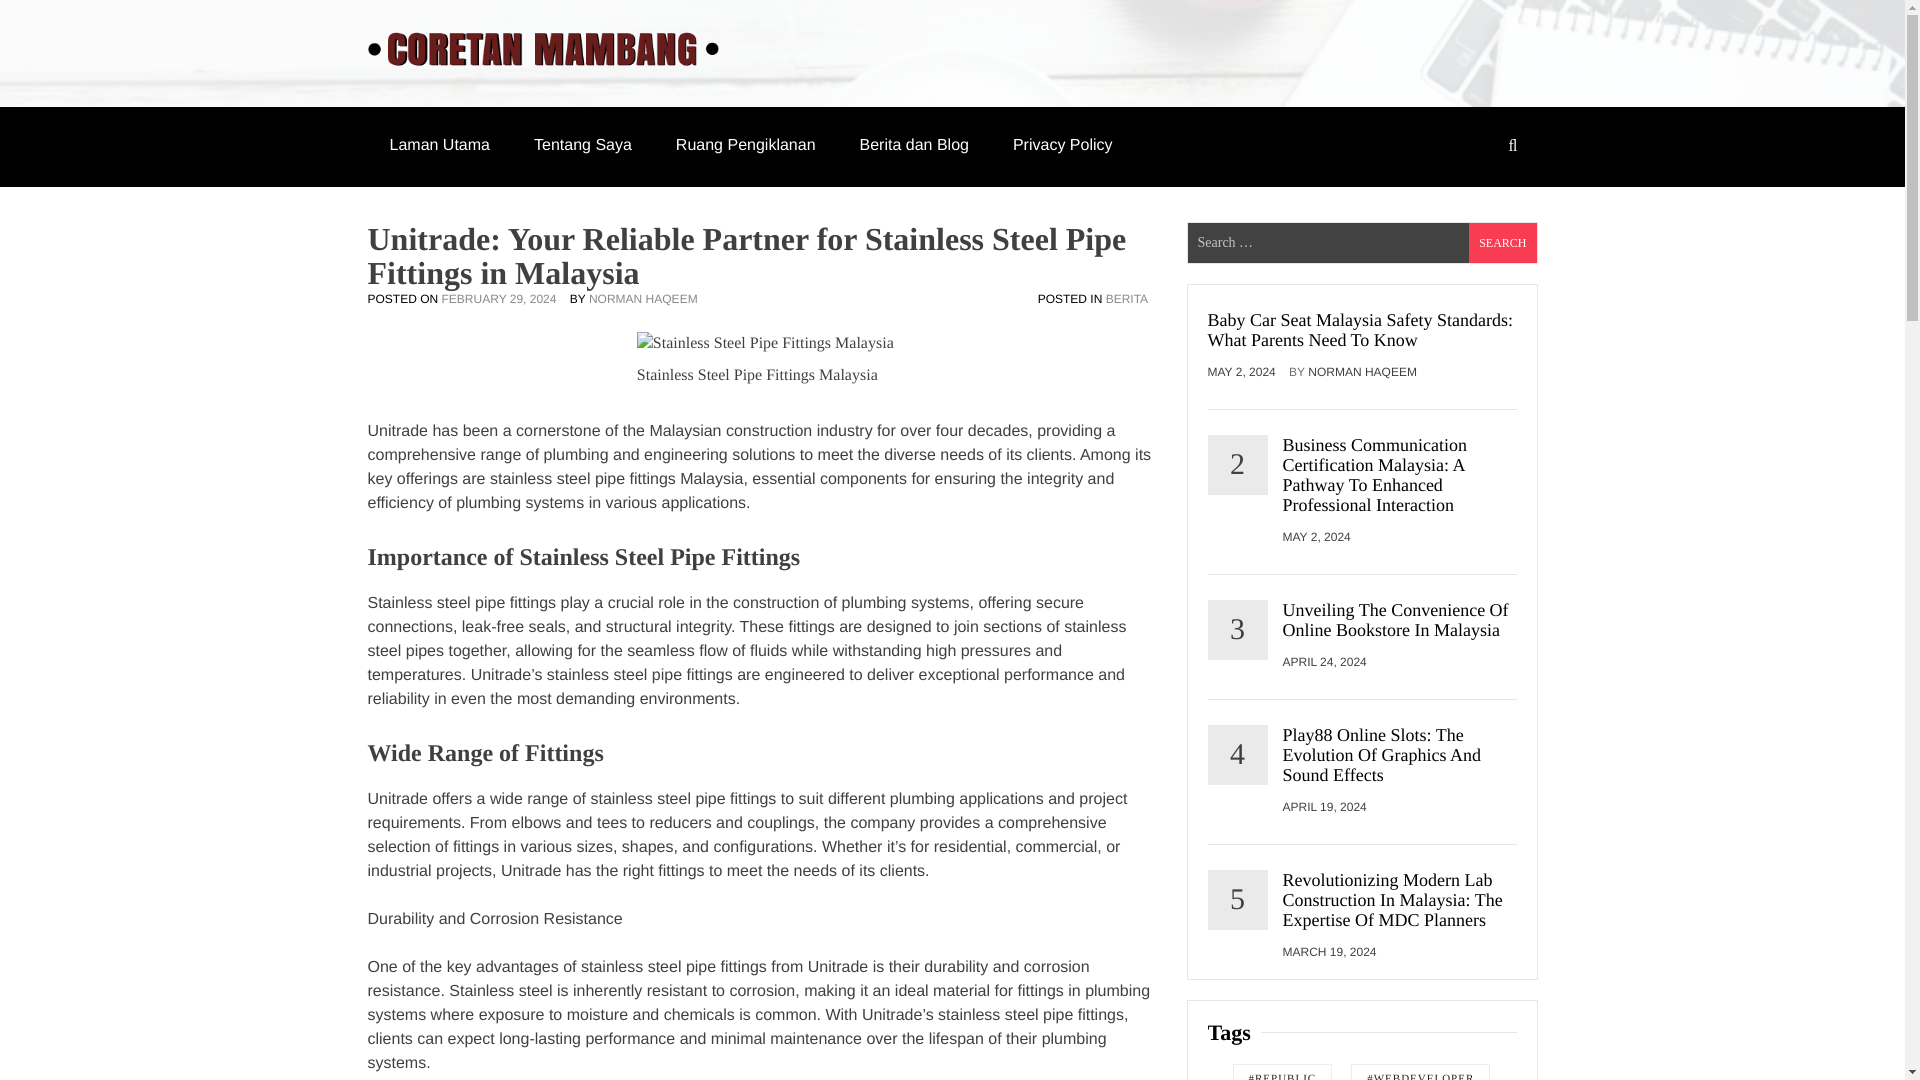  What do you see at coordinates (504, 298) in the screenshot?
I see `FEBRUARY 29, 2024` at bounding box center [504, 298].